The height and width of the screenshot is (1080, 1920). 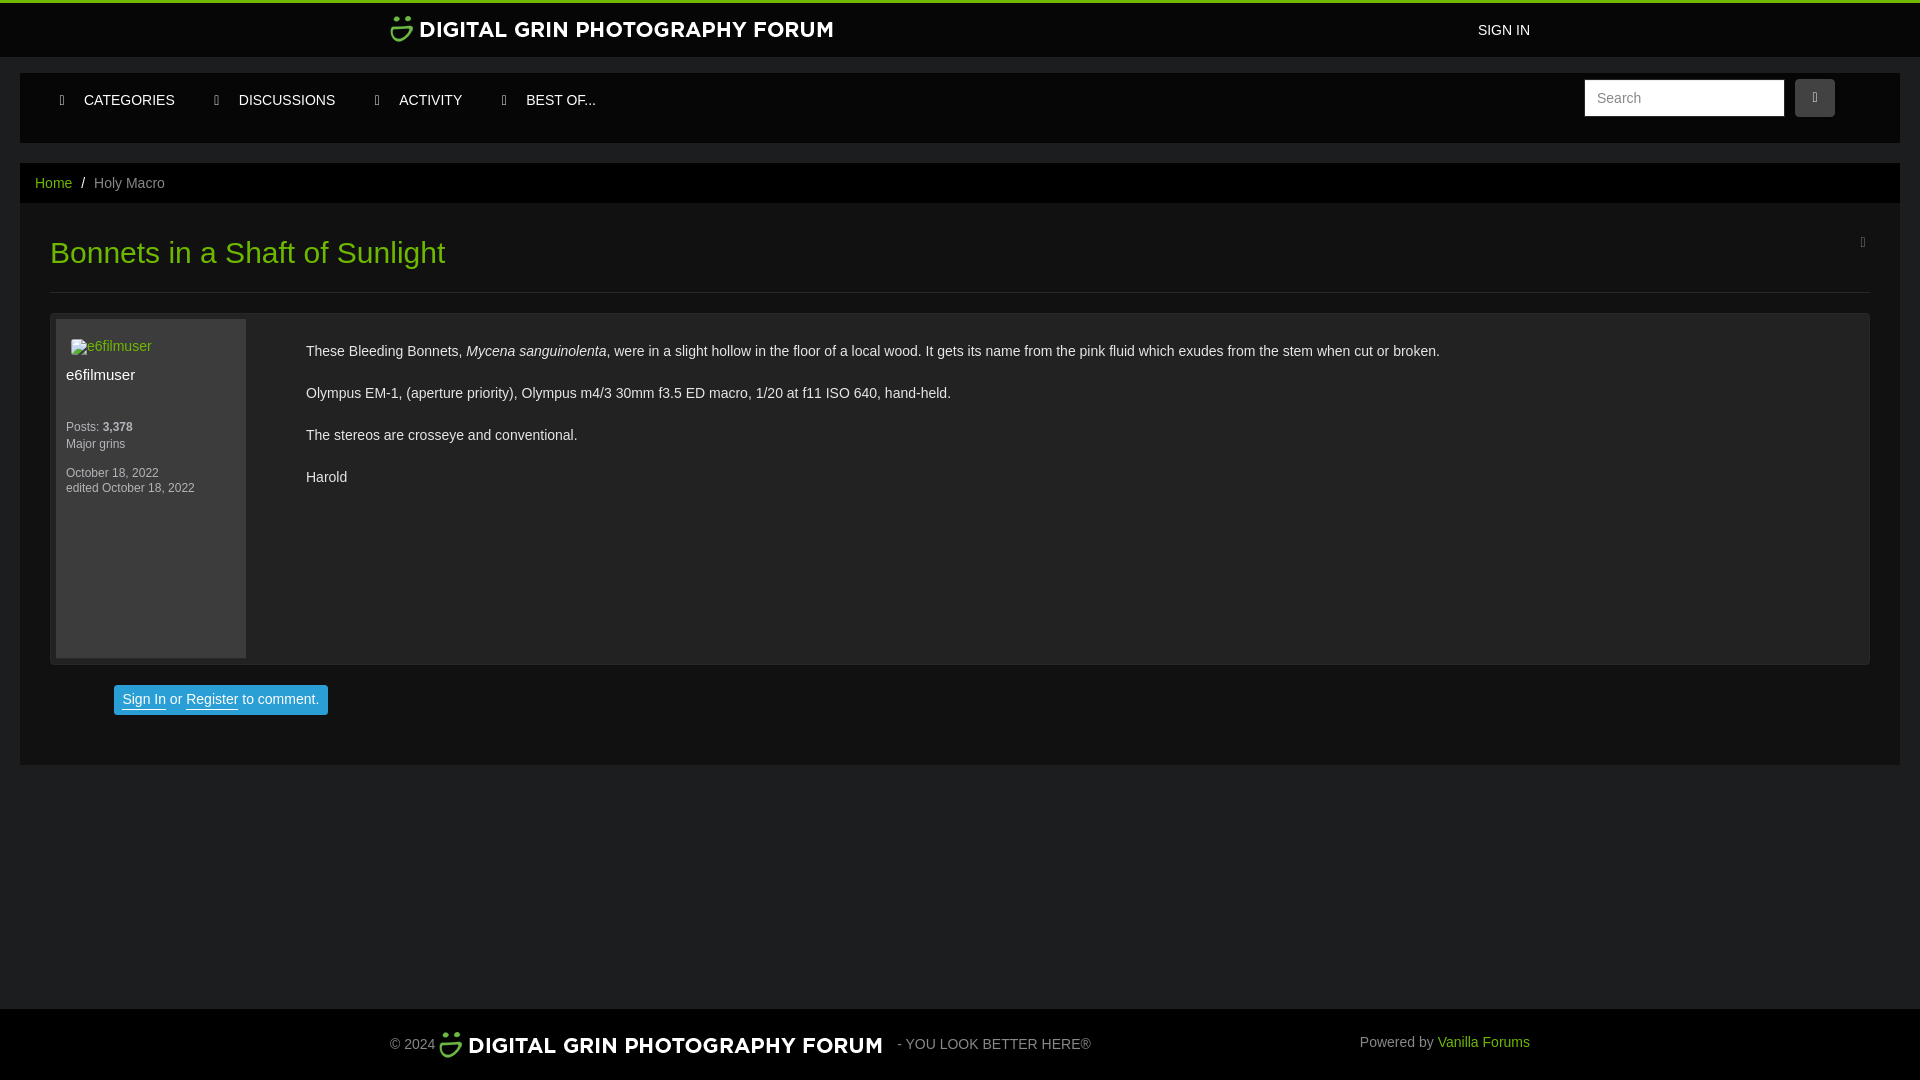 I want to click on ACTIVITY, so click(x=430, y=100).